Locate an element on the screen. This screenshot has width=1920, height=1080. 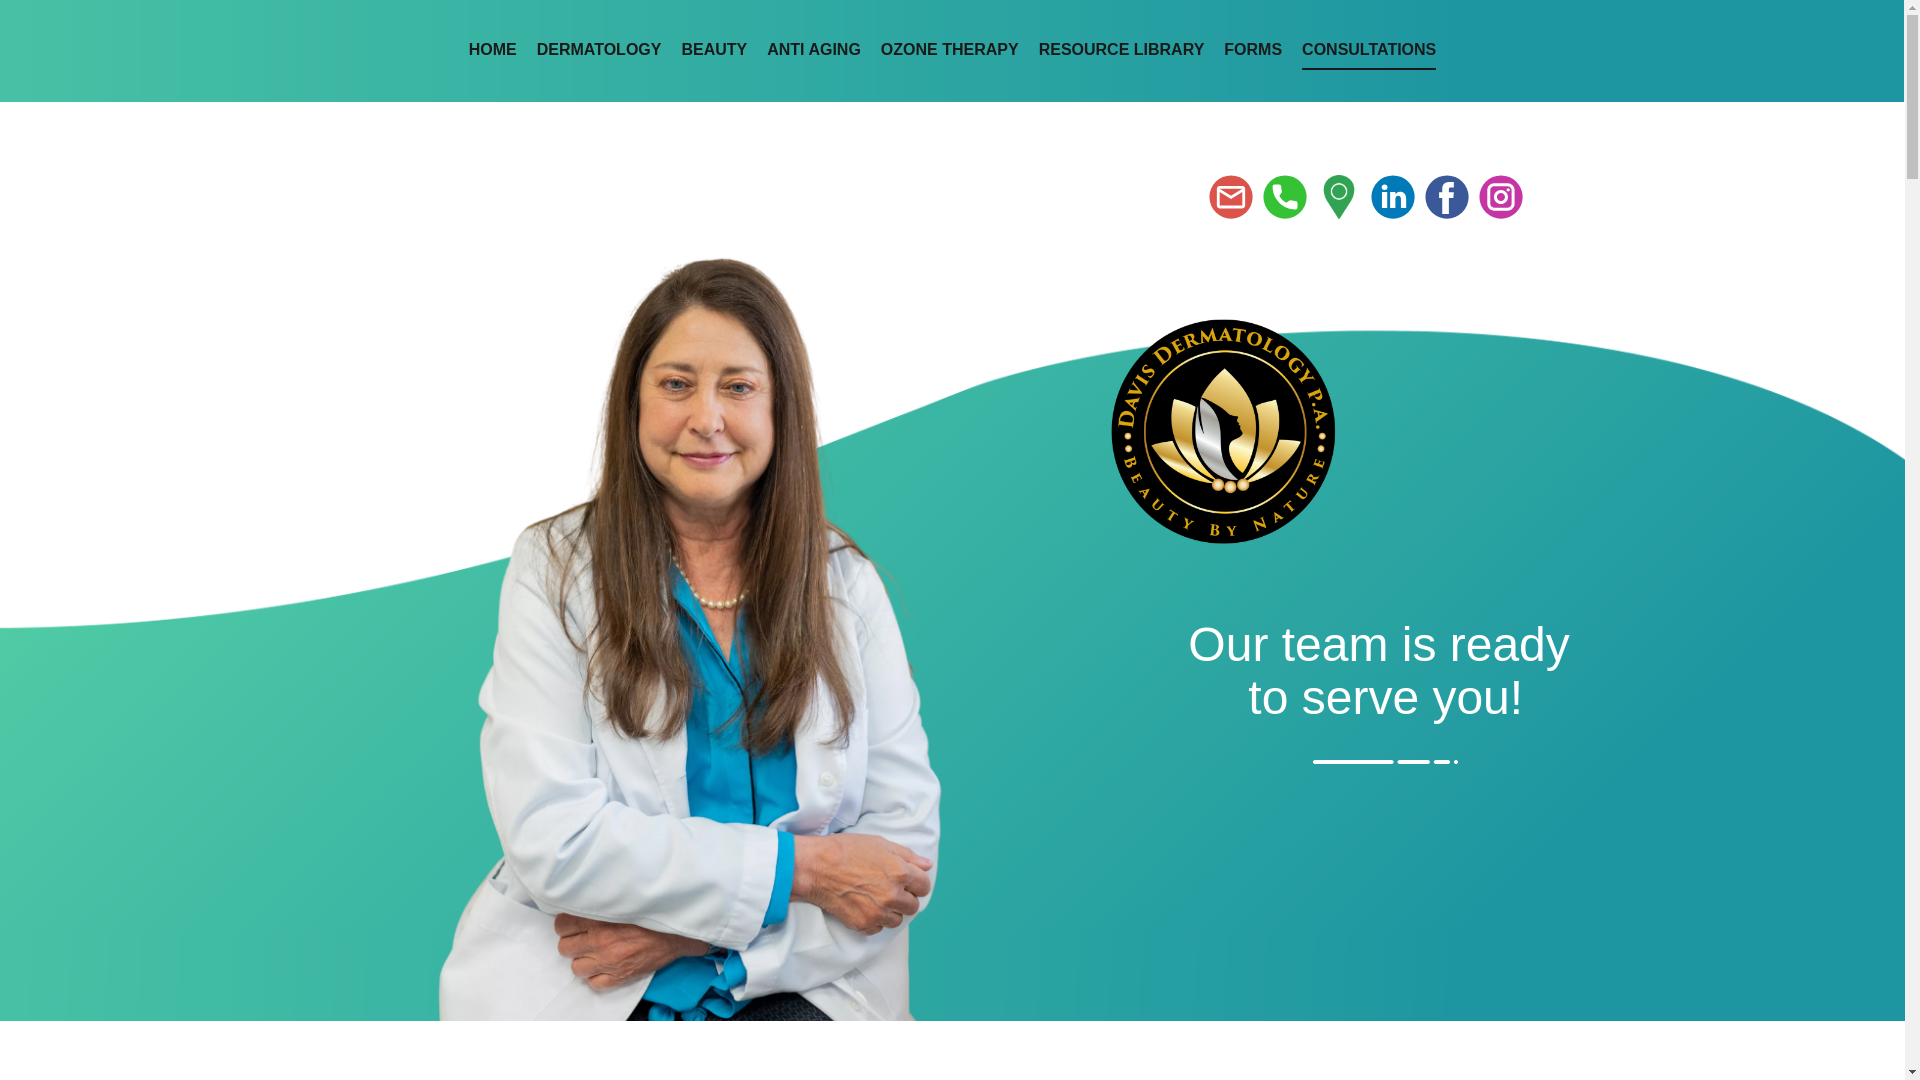
Instagram is located at coordinates (1500, 196).